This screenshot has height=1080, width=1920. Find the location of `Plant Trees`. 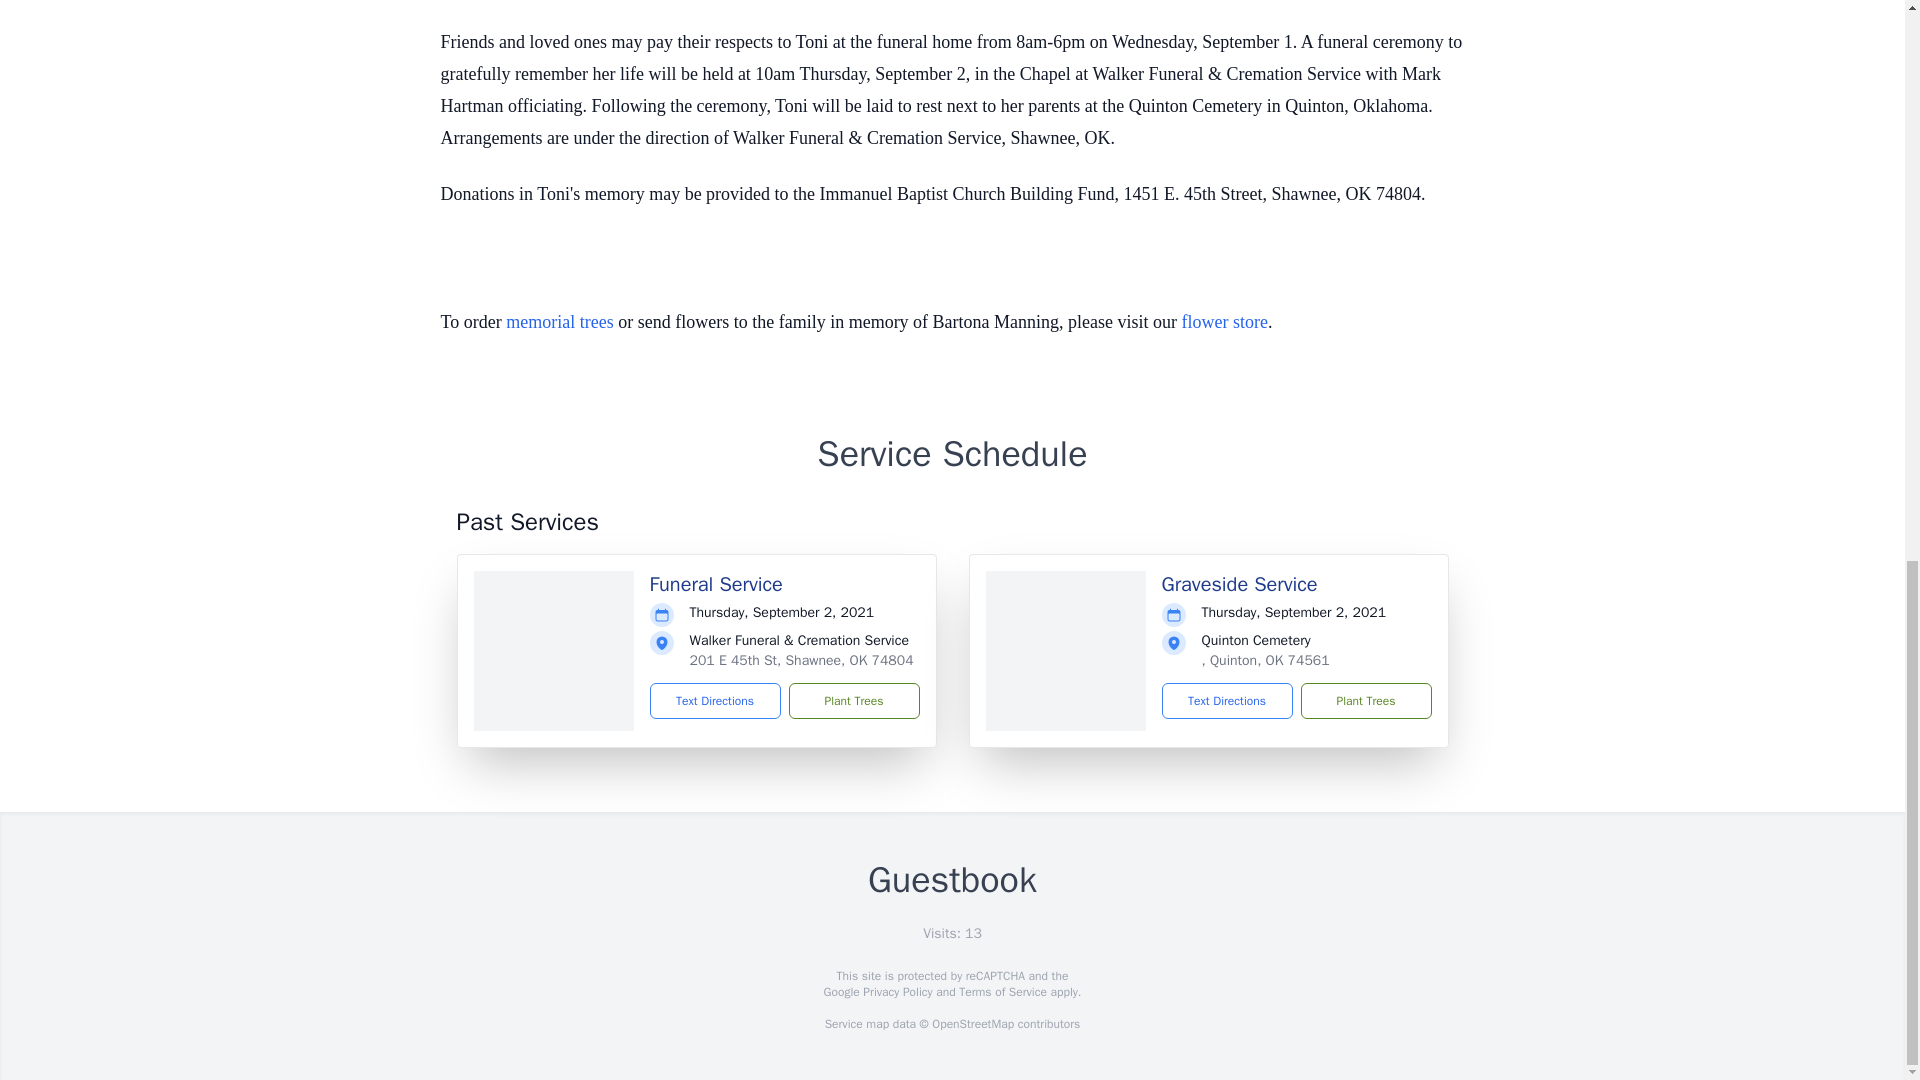

Plant Trees is located at coordinates (853, 700).